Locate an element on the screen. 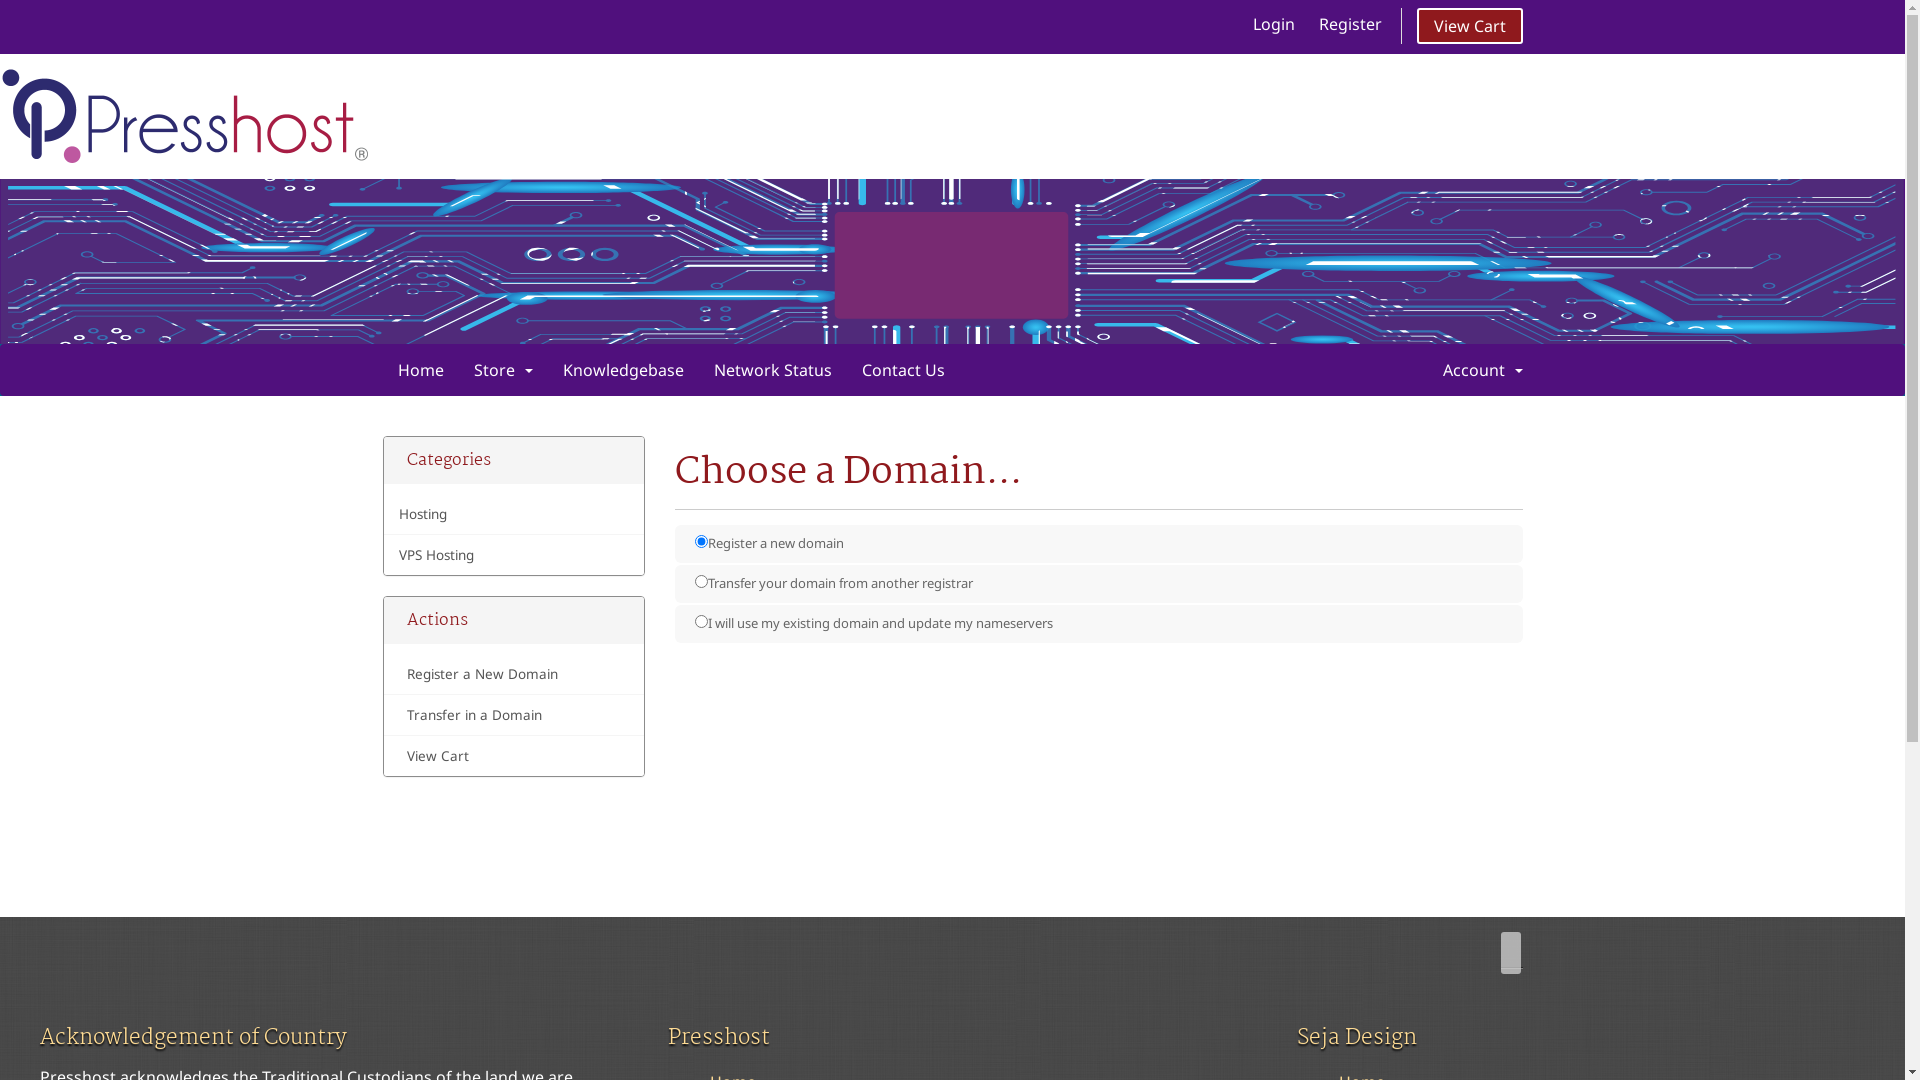  Knowledgebase is located at coordinates (624, 370).